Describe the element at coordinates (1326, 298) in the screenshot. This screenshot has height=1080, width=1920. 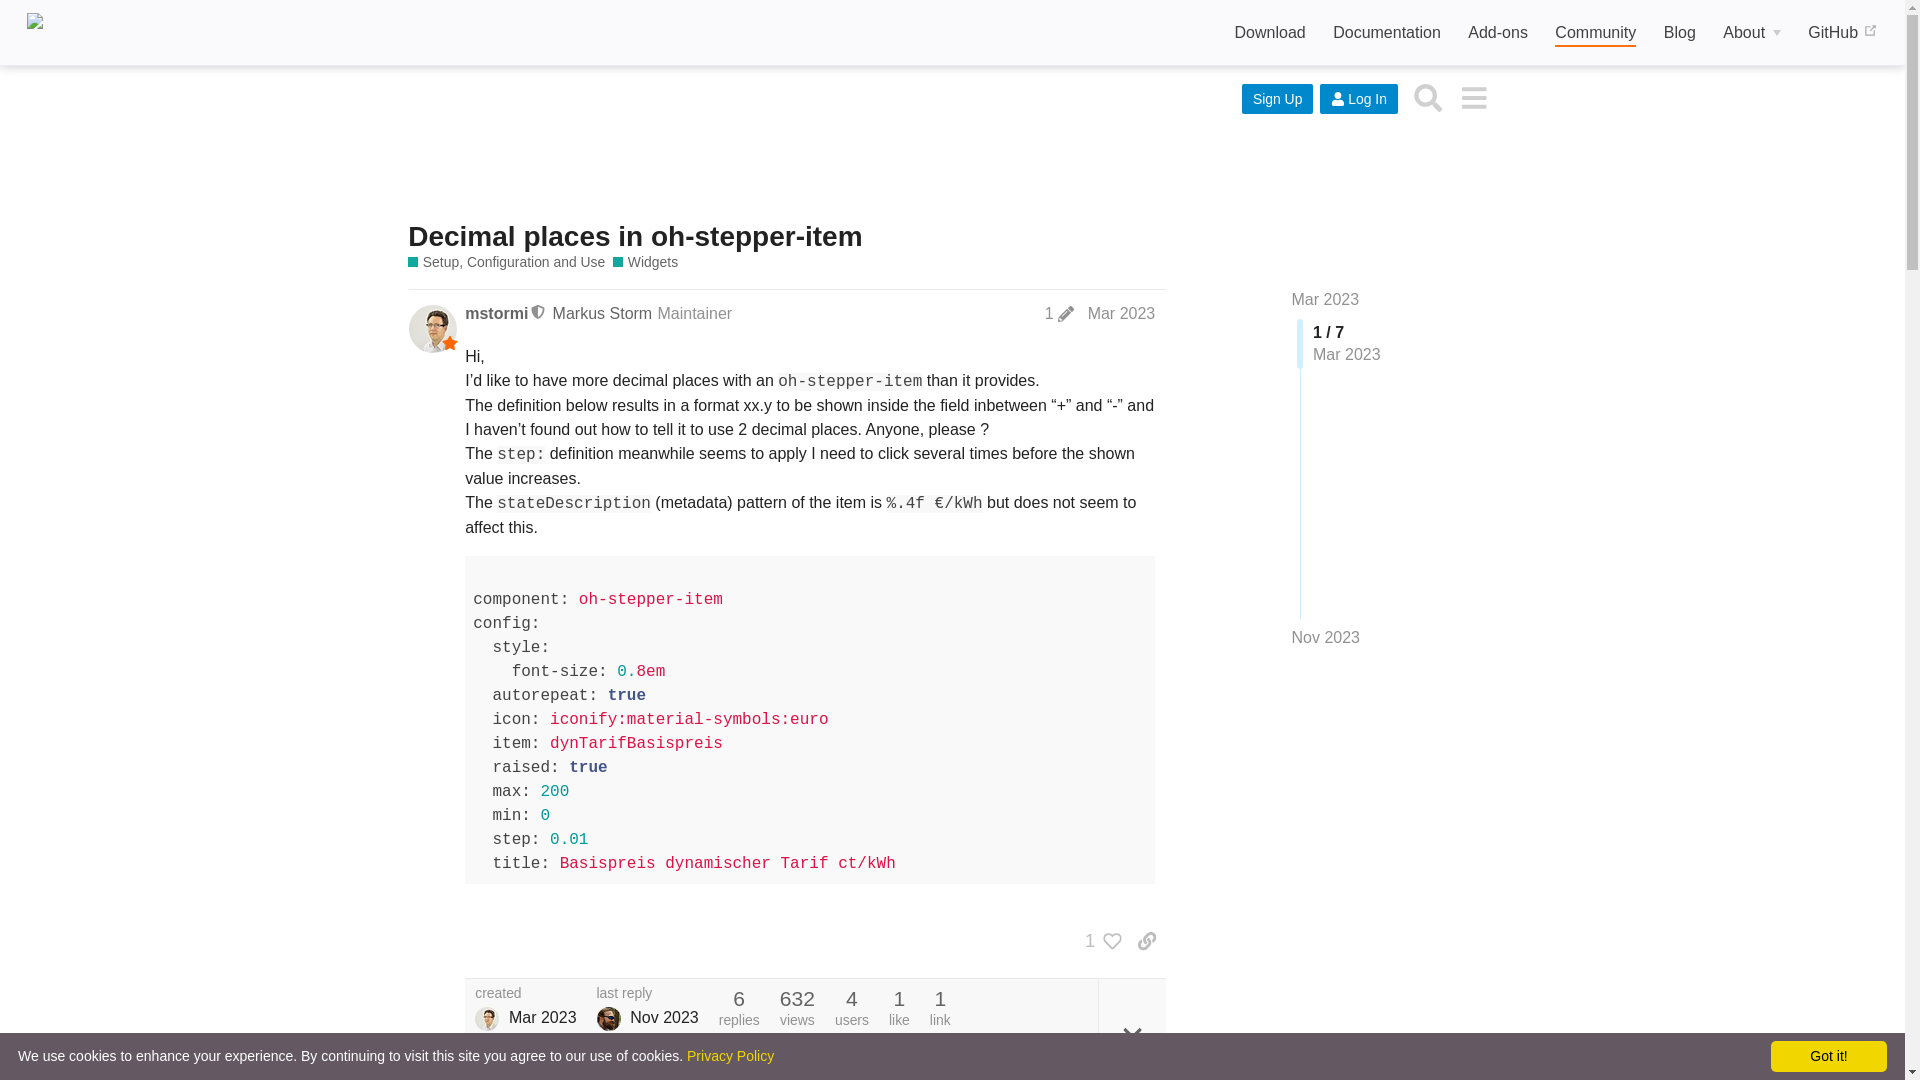
I see `Mar 2023` at that location.